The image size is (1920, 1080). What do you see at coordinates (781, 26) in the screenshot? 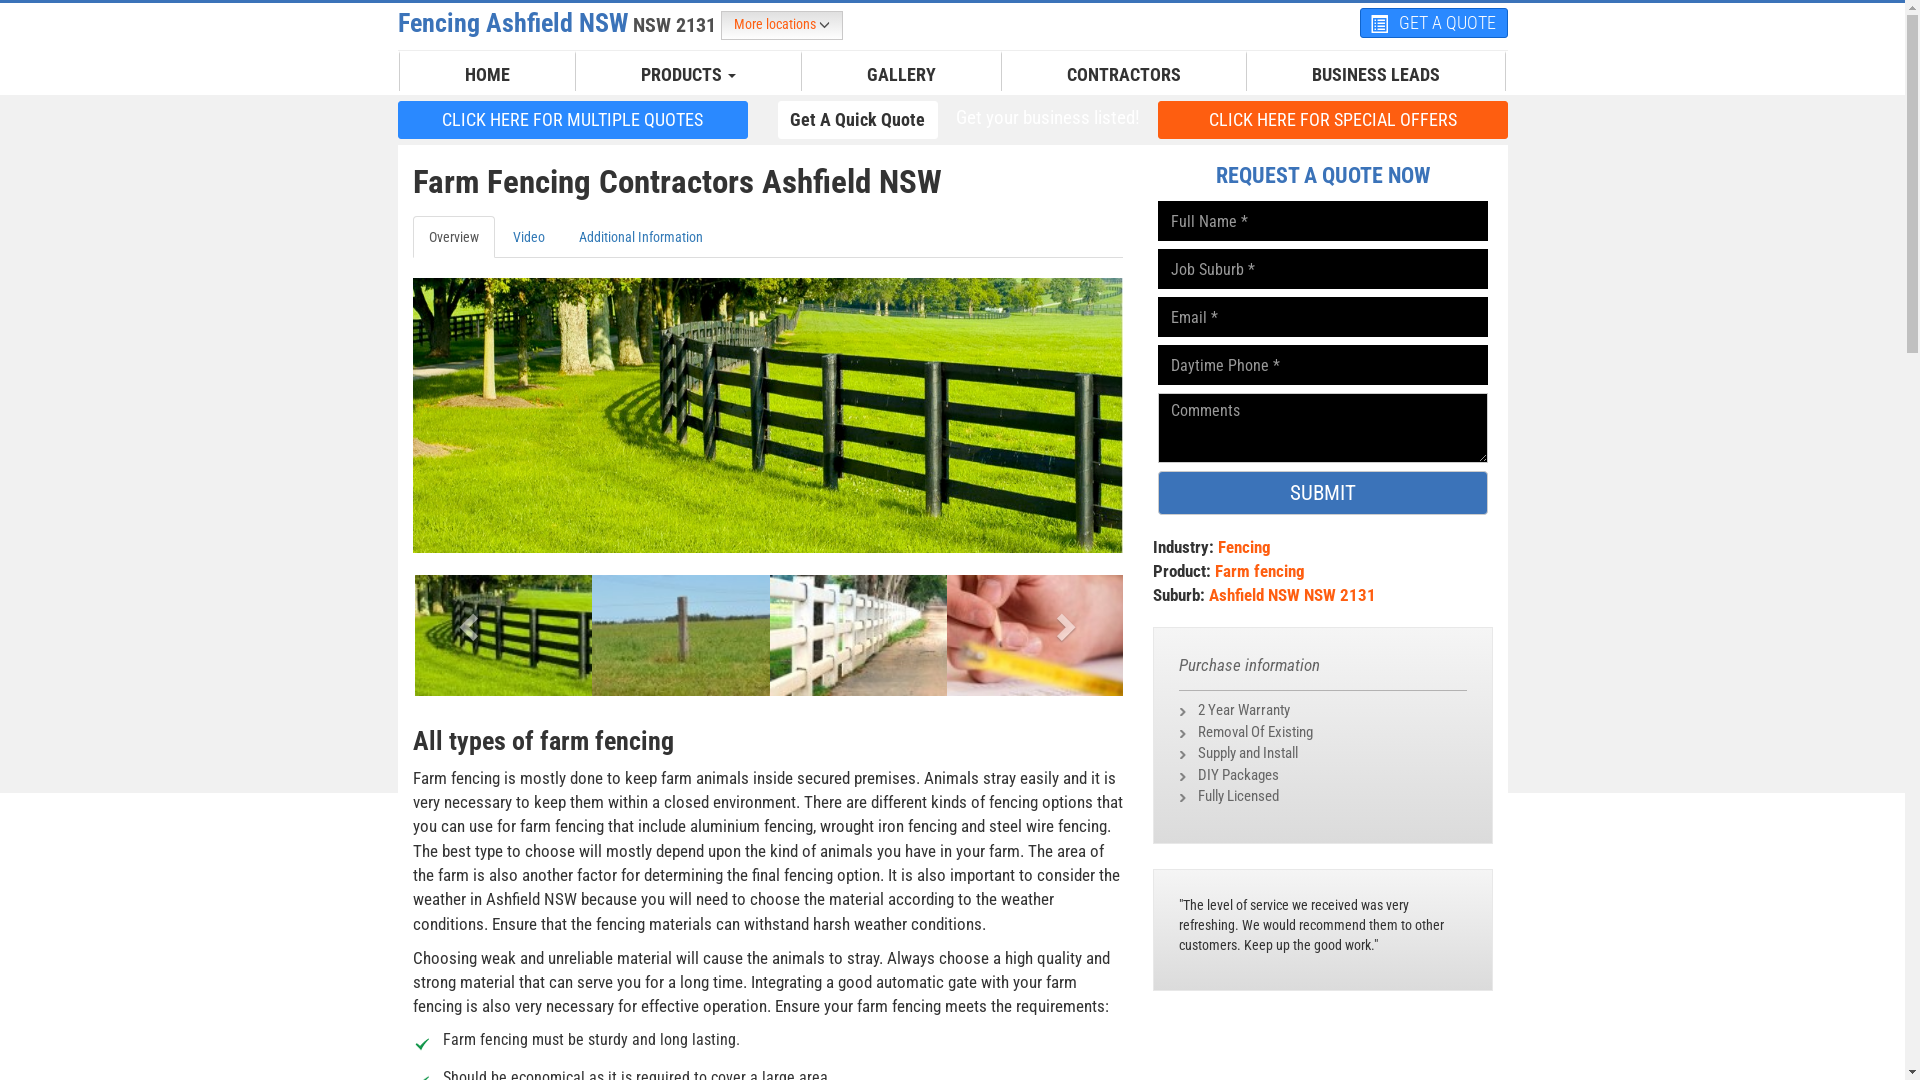
I see `More locations` at bounding box center [781, 26].